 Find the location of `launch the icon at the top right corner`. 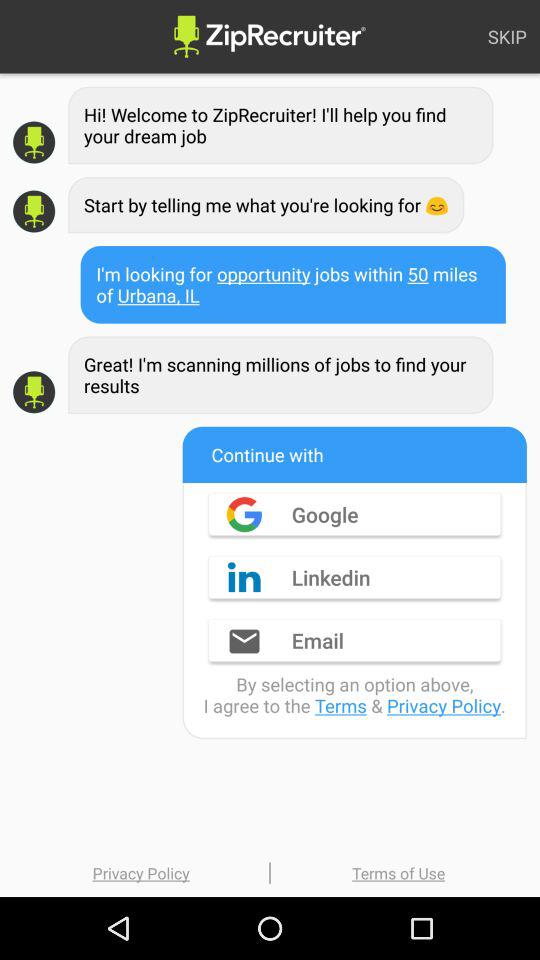

launch the icon at the top right corner is located at coordinates (507, 36).